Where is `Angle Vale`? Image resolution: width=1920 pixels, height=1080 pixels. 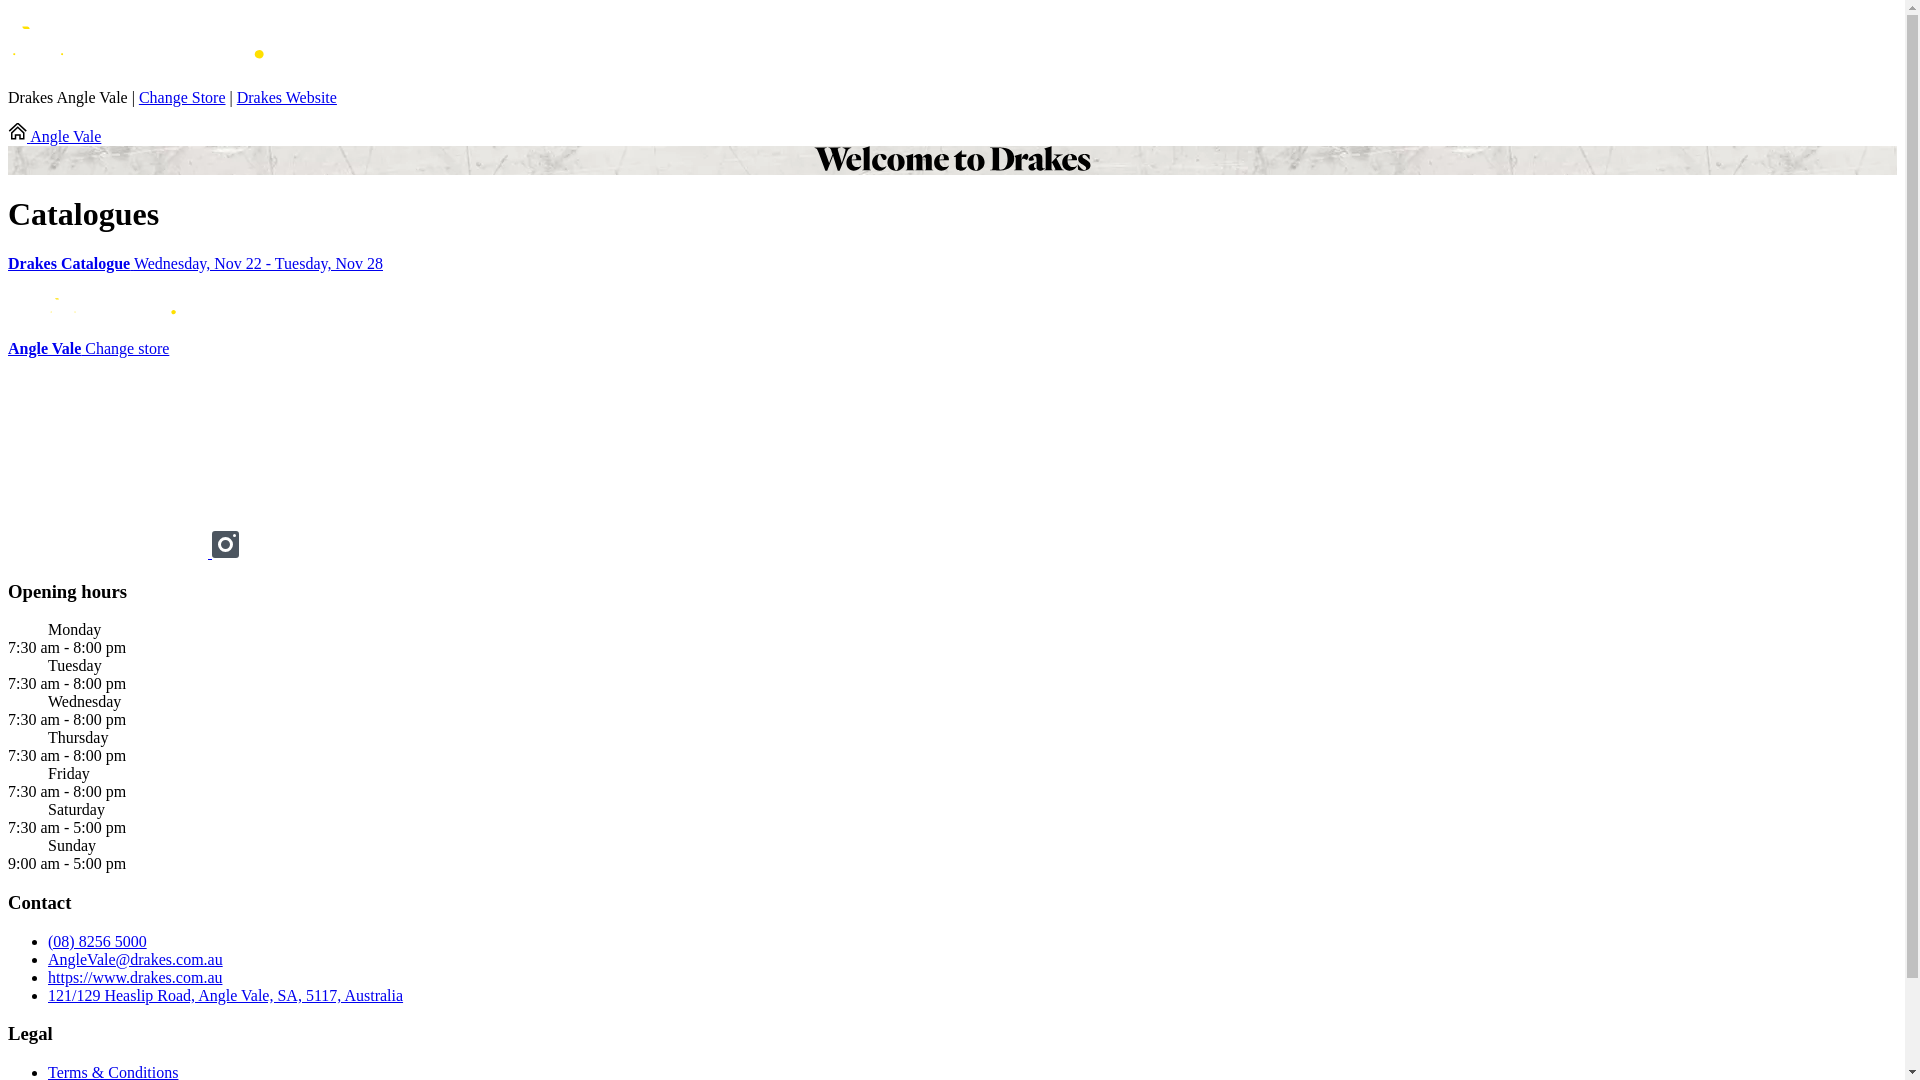
Angle Vale is located at coordinates (54, 136).